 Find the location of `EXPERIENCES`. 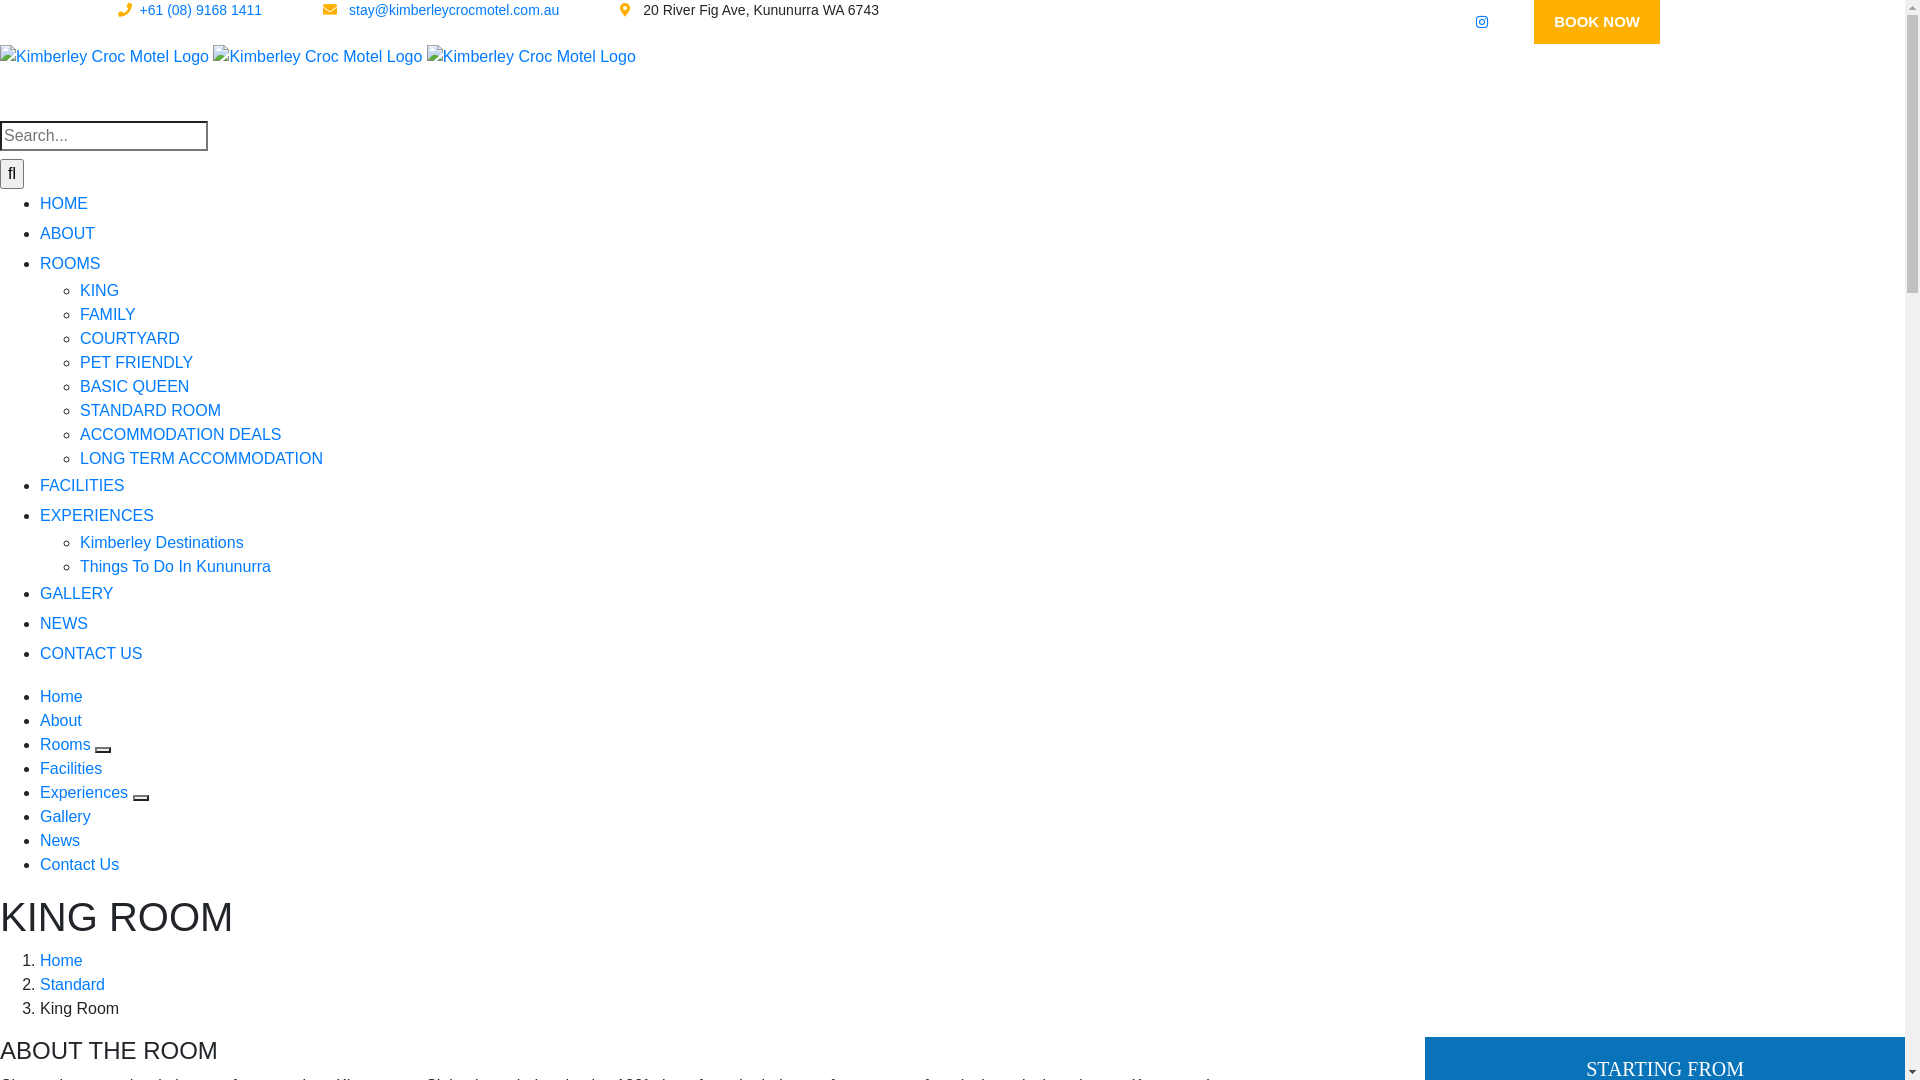

EXPERIENCES is located at coordinates (97, 516).